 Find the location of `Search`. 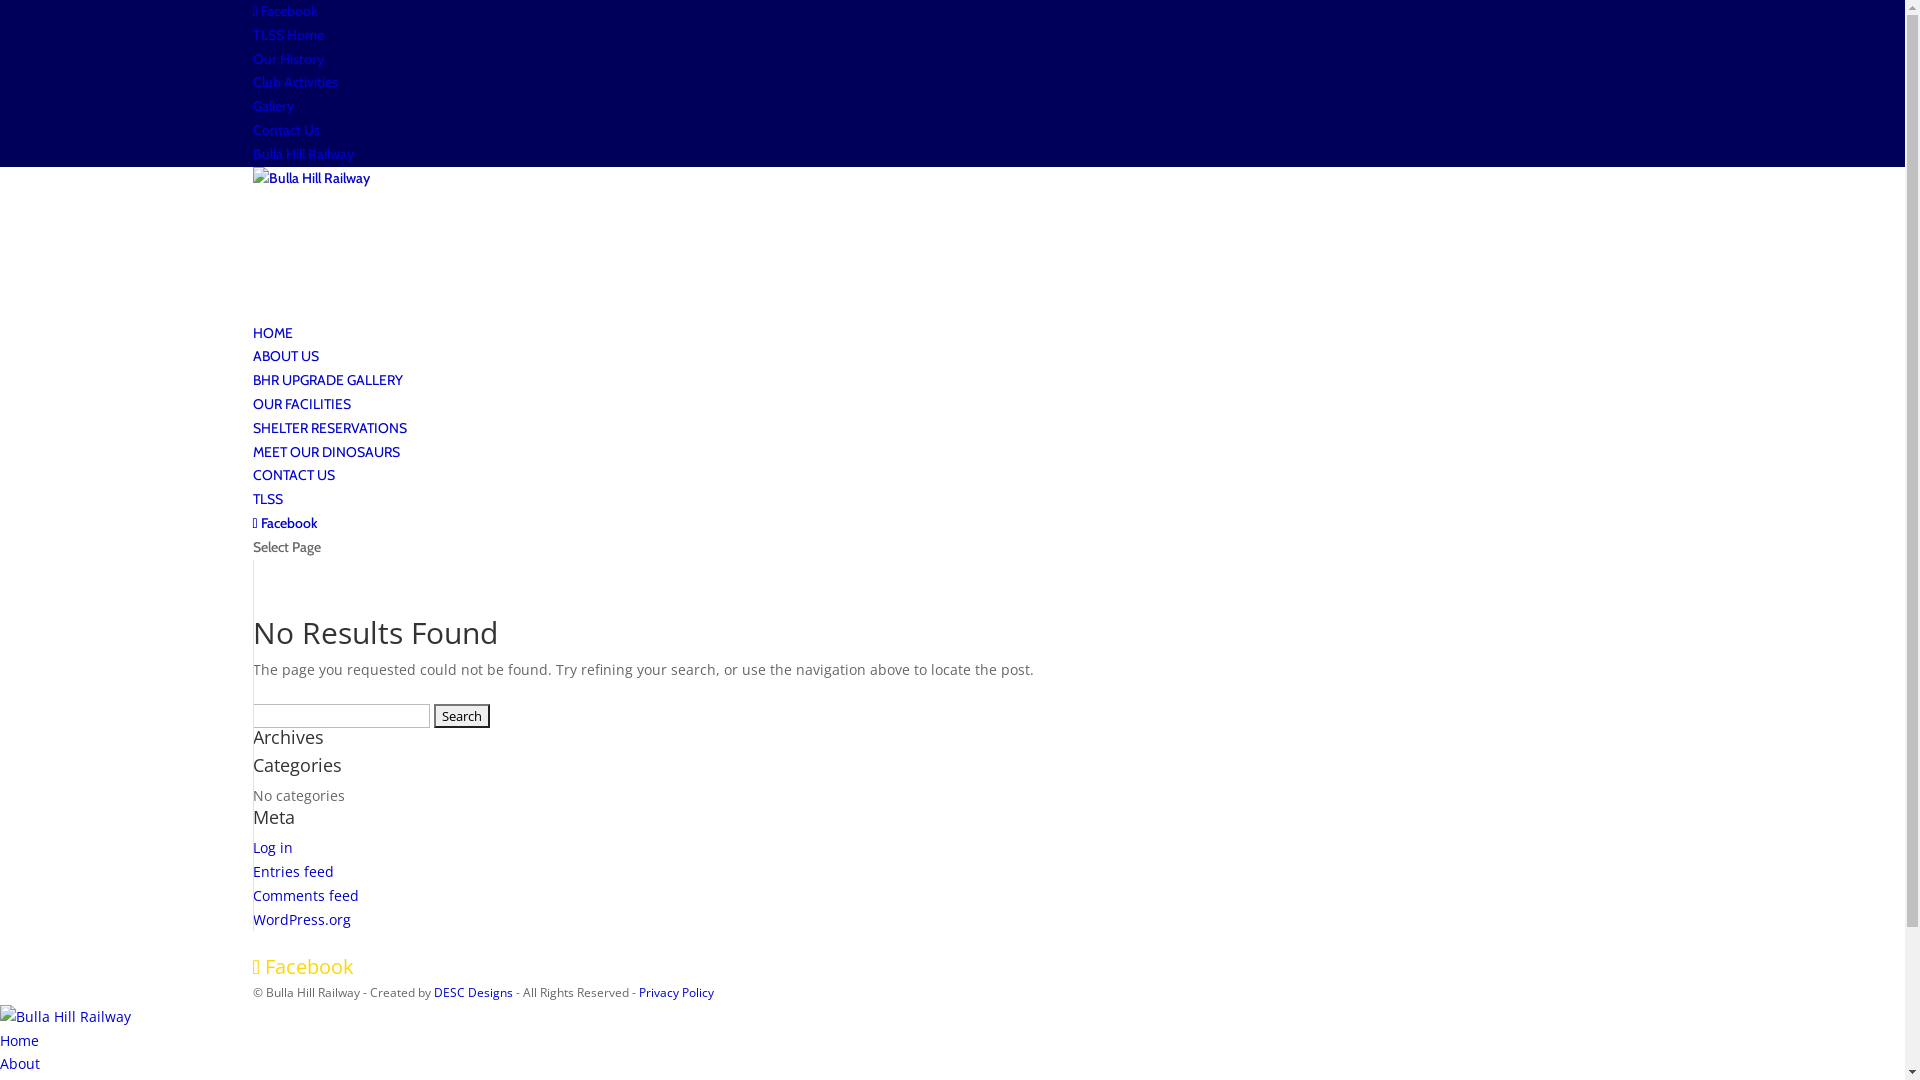

Search is located at coordinates (462, 716).